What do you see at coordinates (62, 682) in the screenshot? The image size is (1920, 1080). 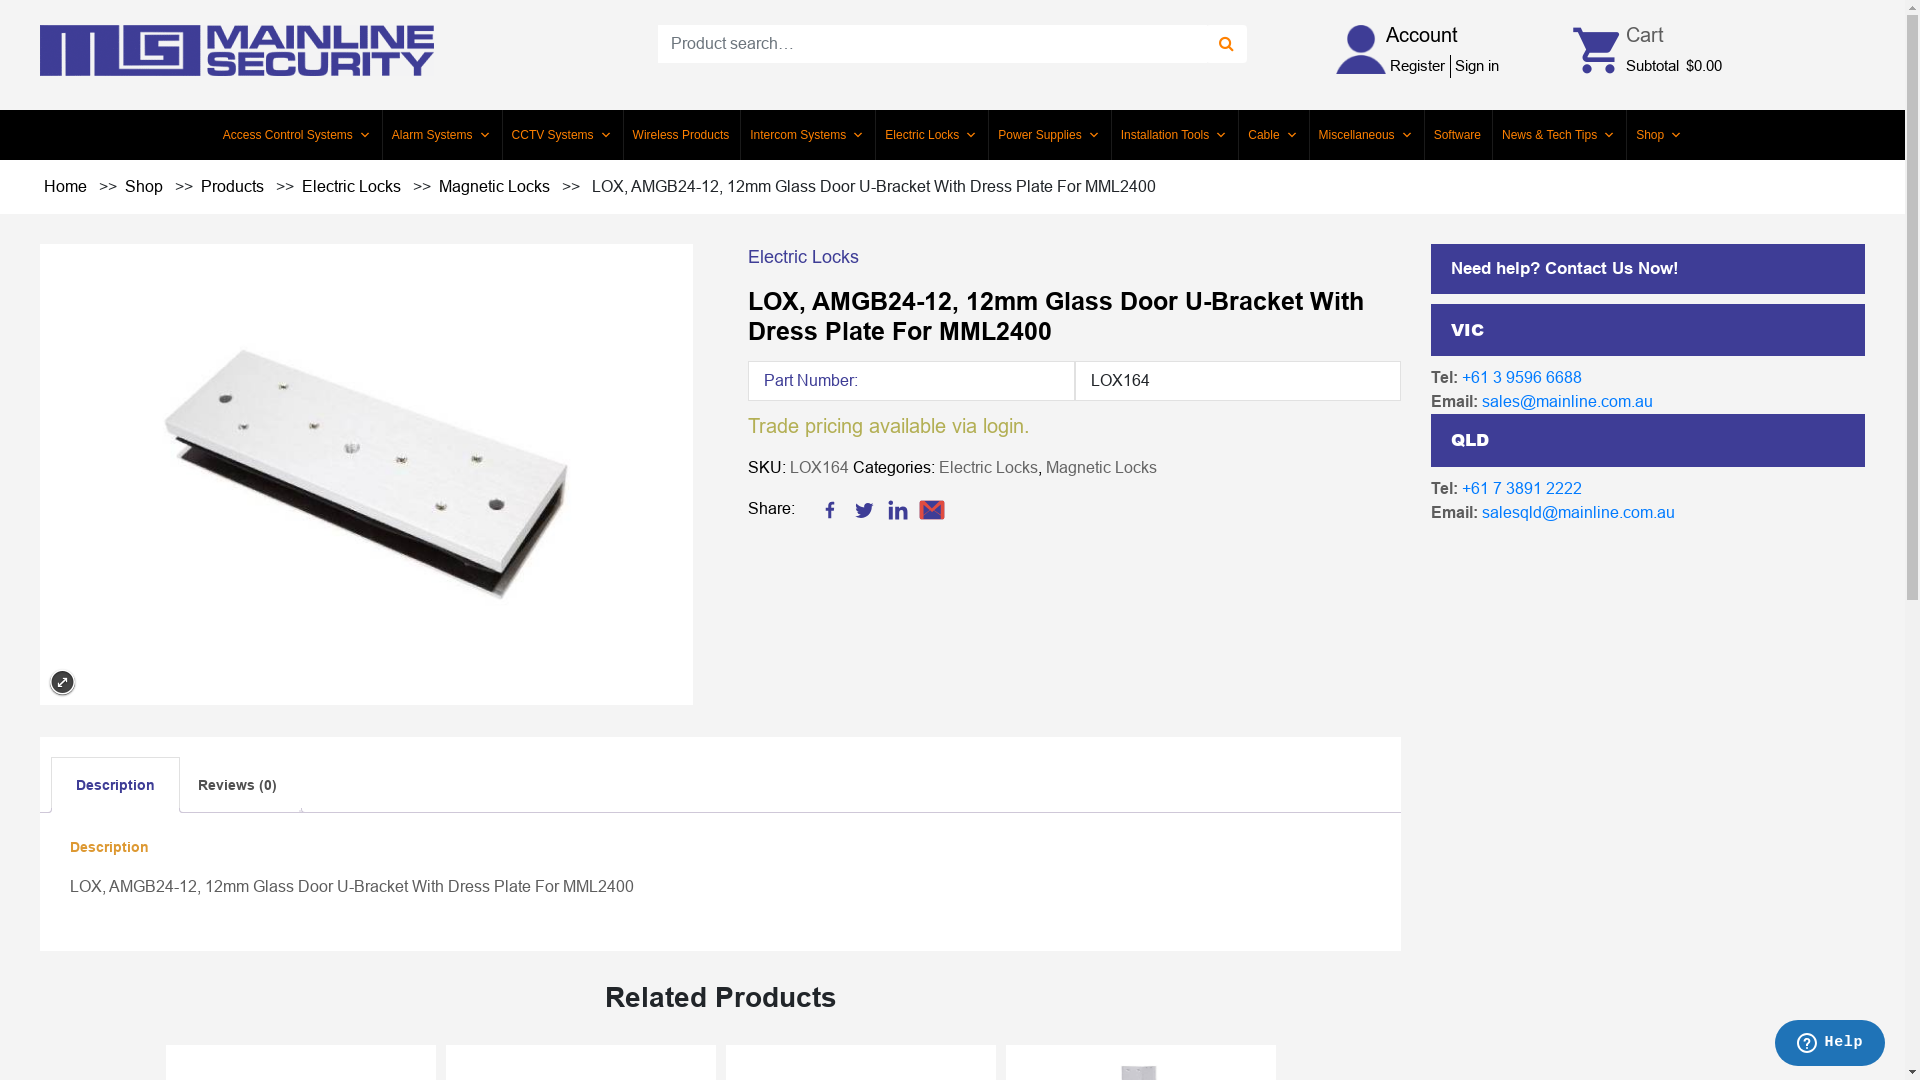 I see `Expand` at bounding box center [62, 682].